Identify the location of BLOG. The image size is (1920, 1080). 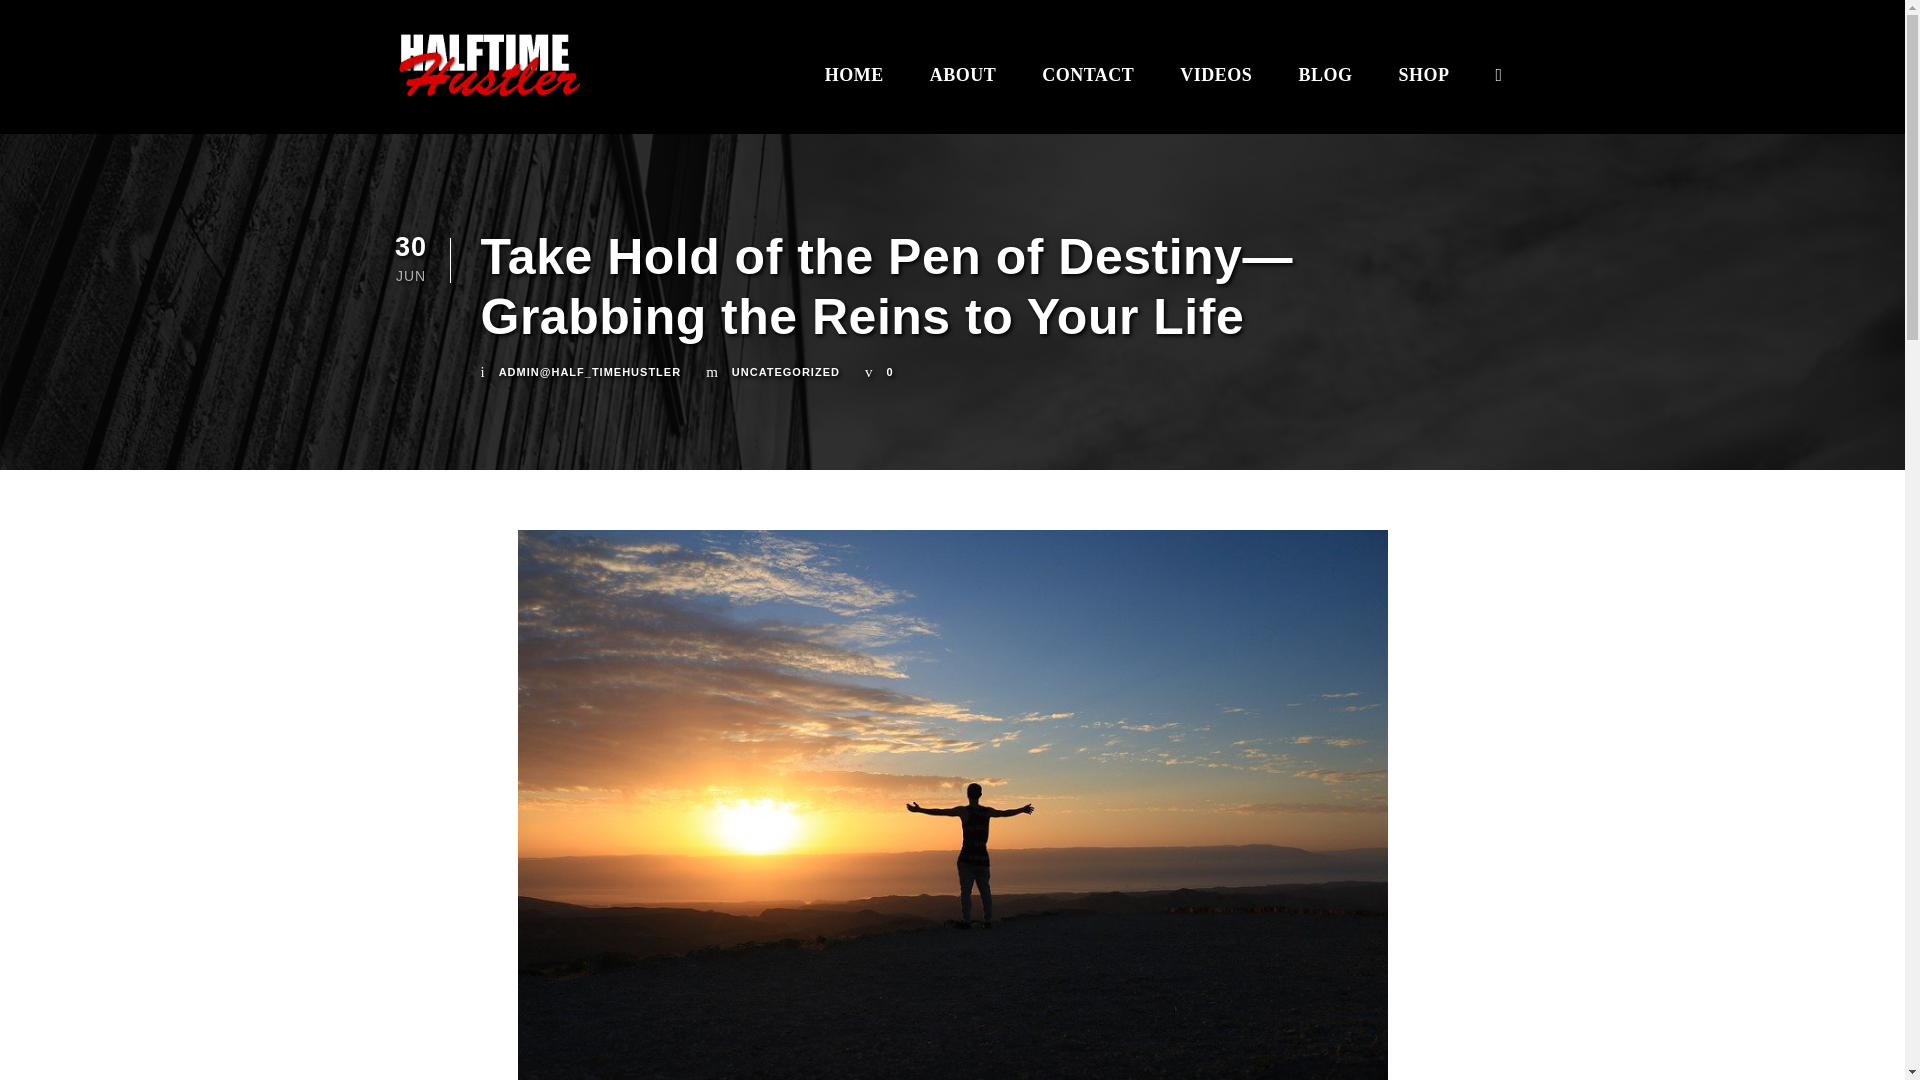
(1324, 86).